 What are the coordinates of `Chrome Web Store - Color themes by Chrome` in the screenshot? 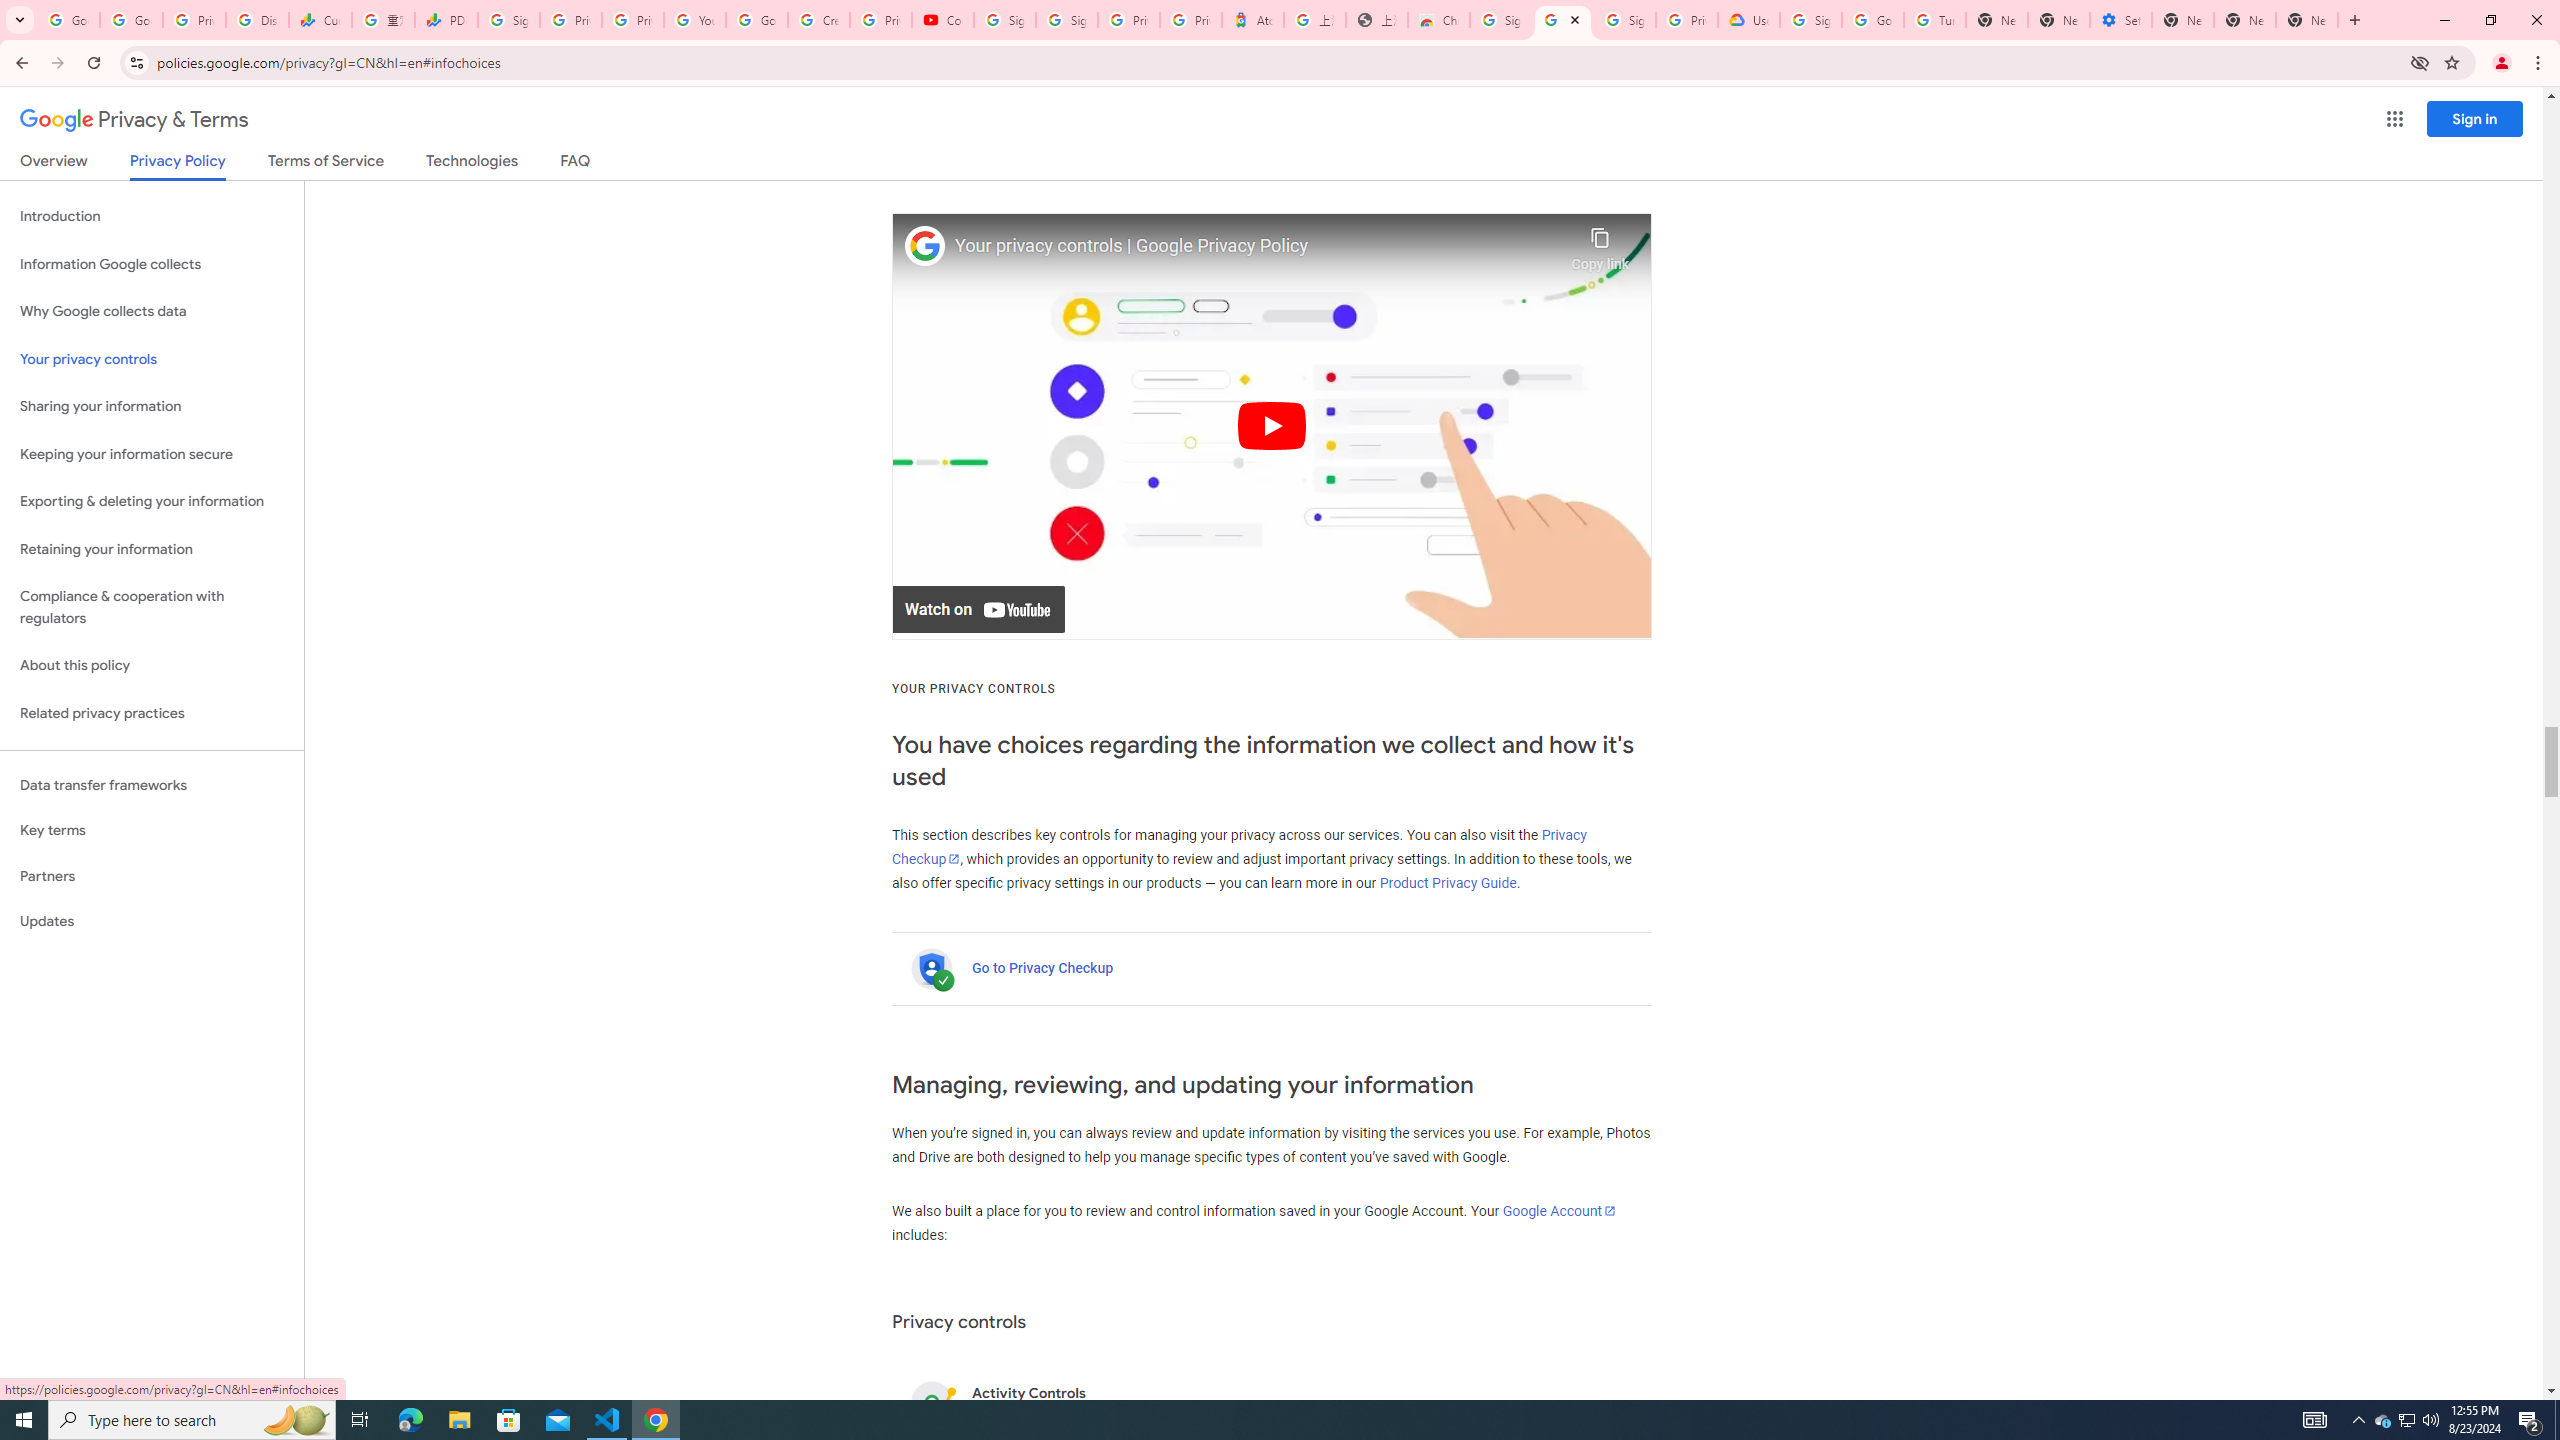 It's located at (1438, 20).